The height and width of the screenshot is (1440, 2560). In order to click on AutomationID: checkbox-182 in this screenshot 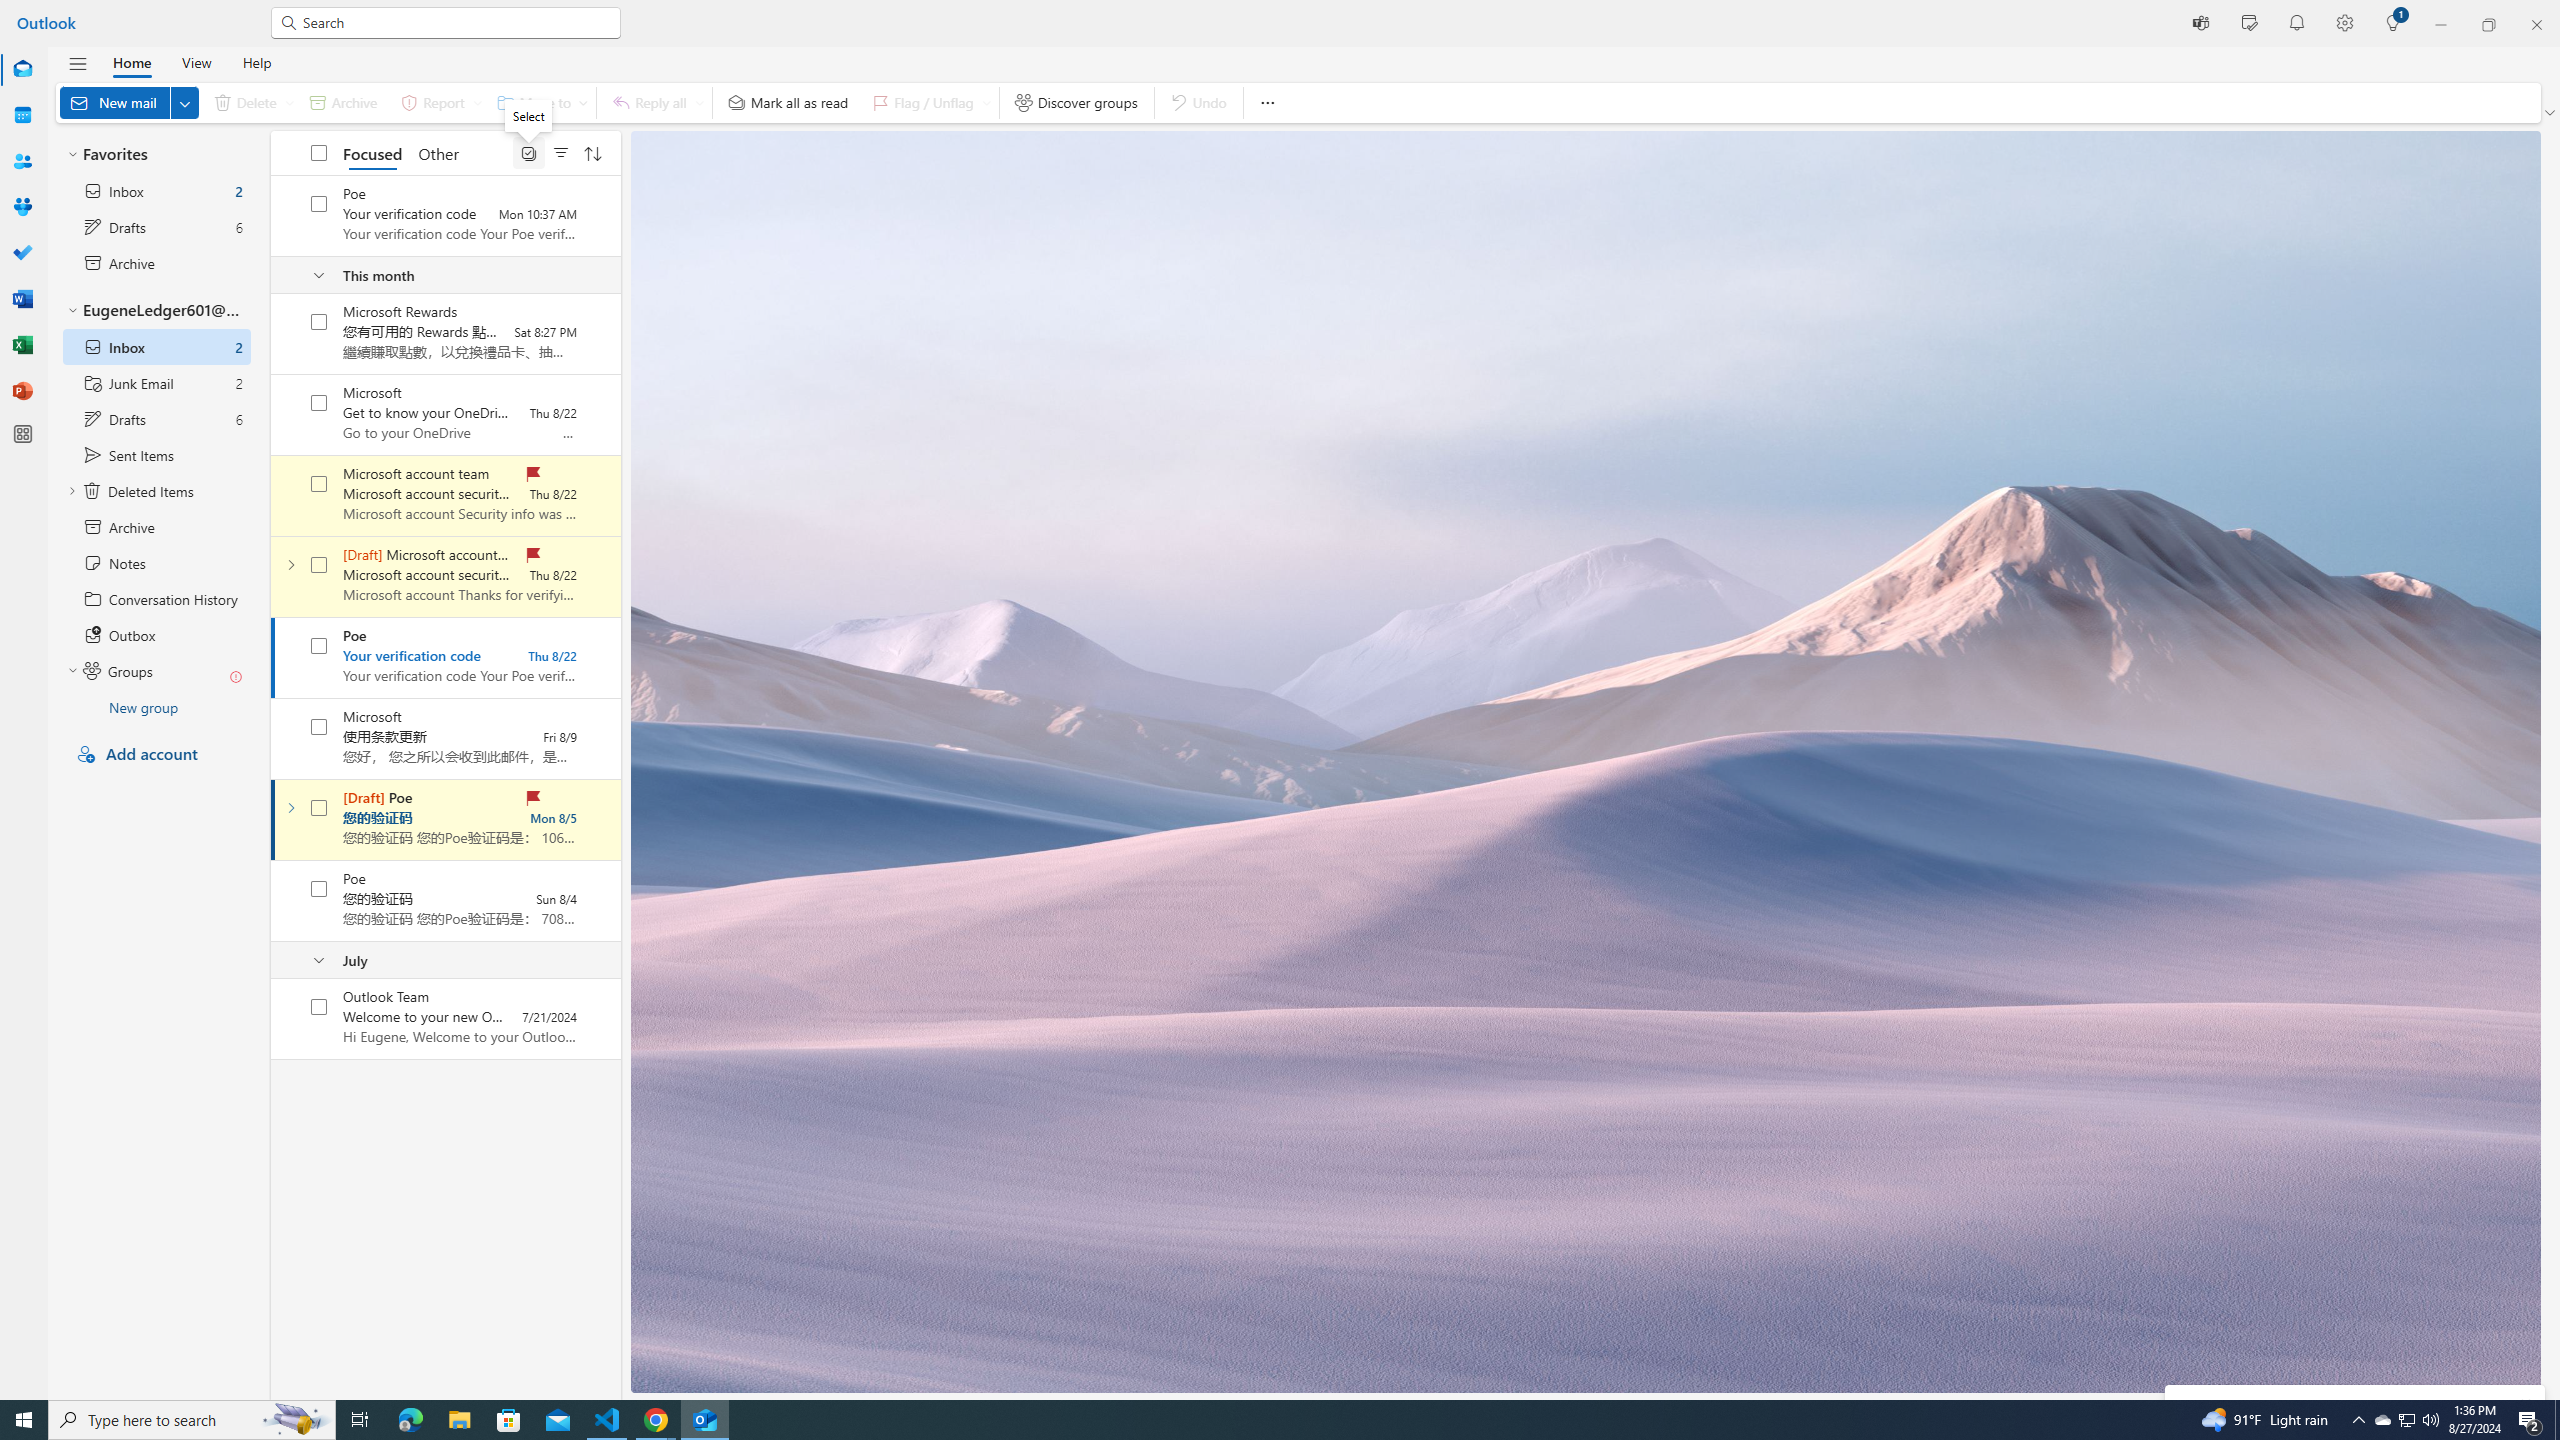, I will do `click(318, 646)`.